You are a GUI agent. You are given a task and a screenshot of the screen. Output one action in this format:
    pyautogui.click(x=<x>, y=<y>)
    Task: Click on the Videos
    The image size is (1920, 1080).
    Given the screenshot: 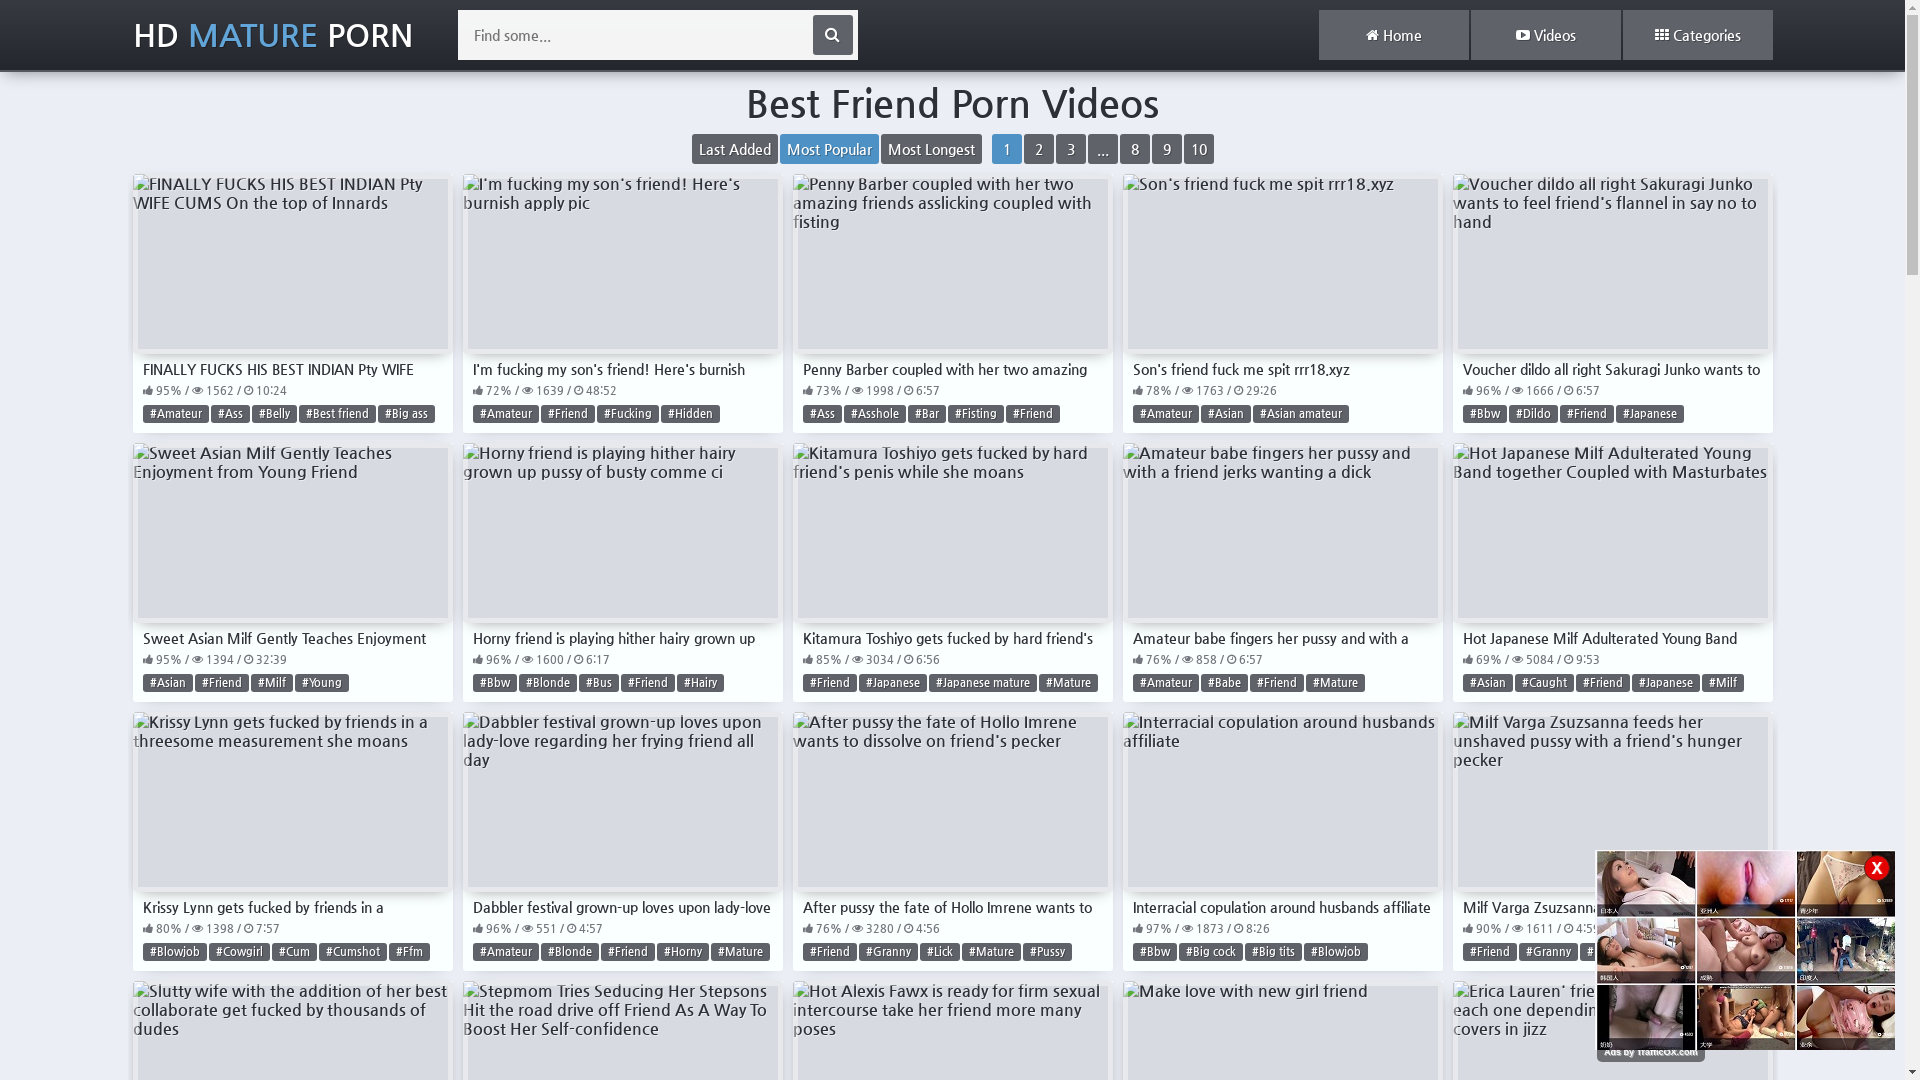 What is the action you would take?
    pyautogui.click(x=1545, y=35)
    